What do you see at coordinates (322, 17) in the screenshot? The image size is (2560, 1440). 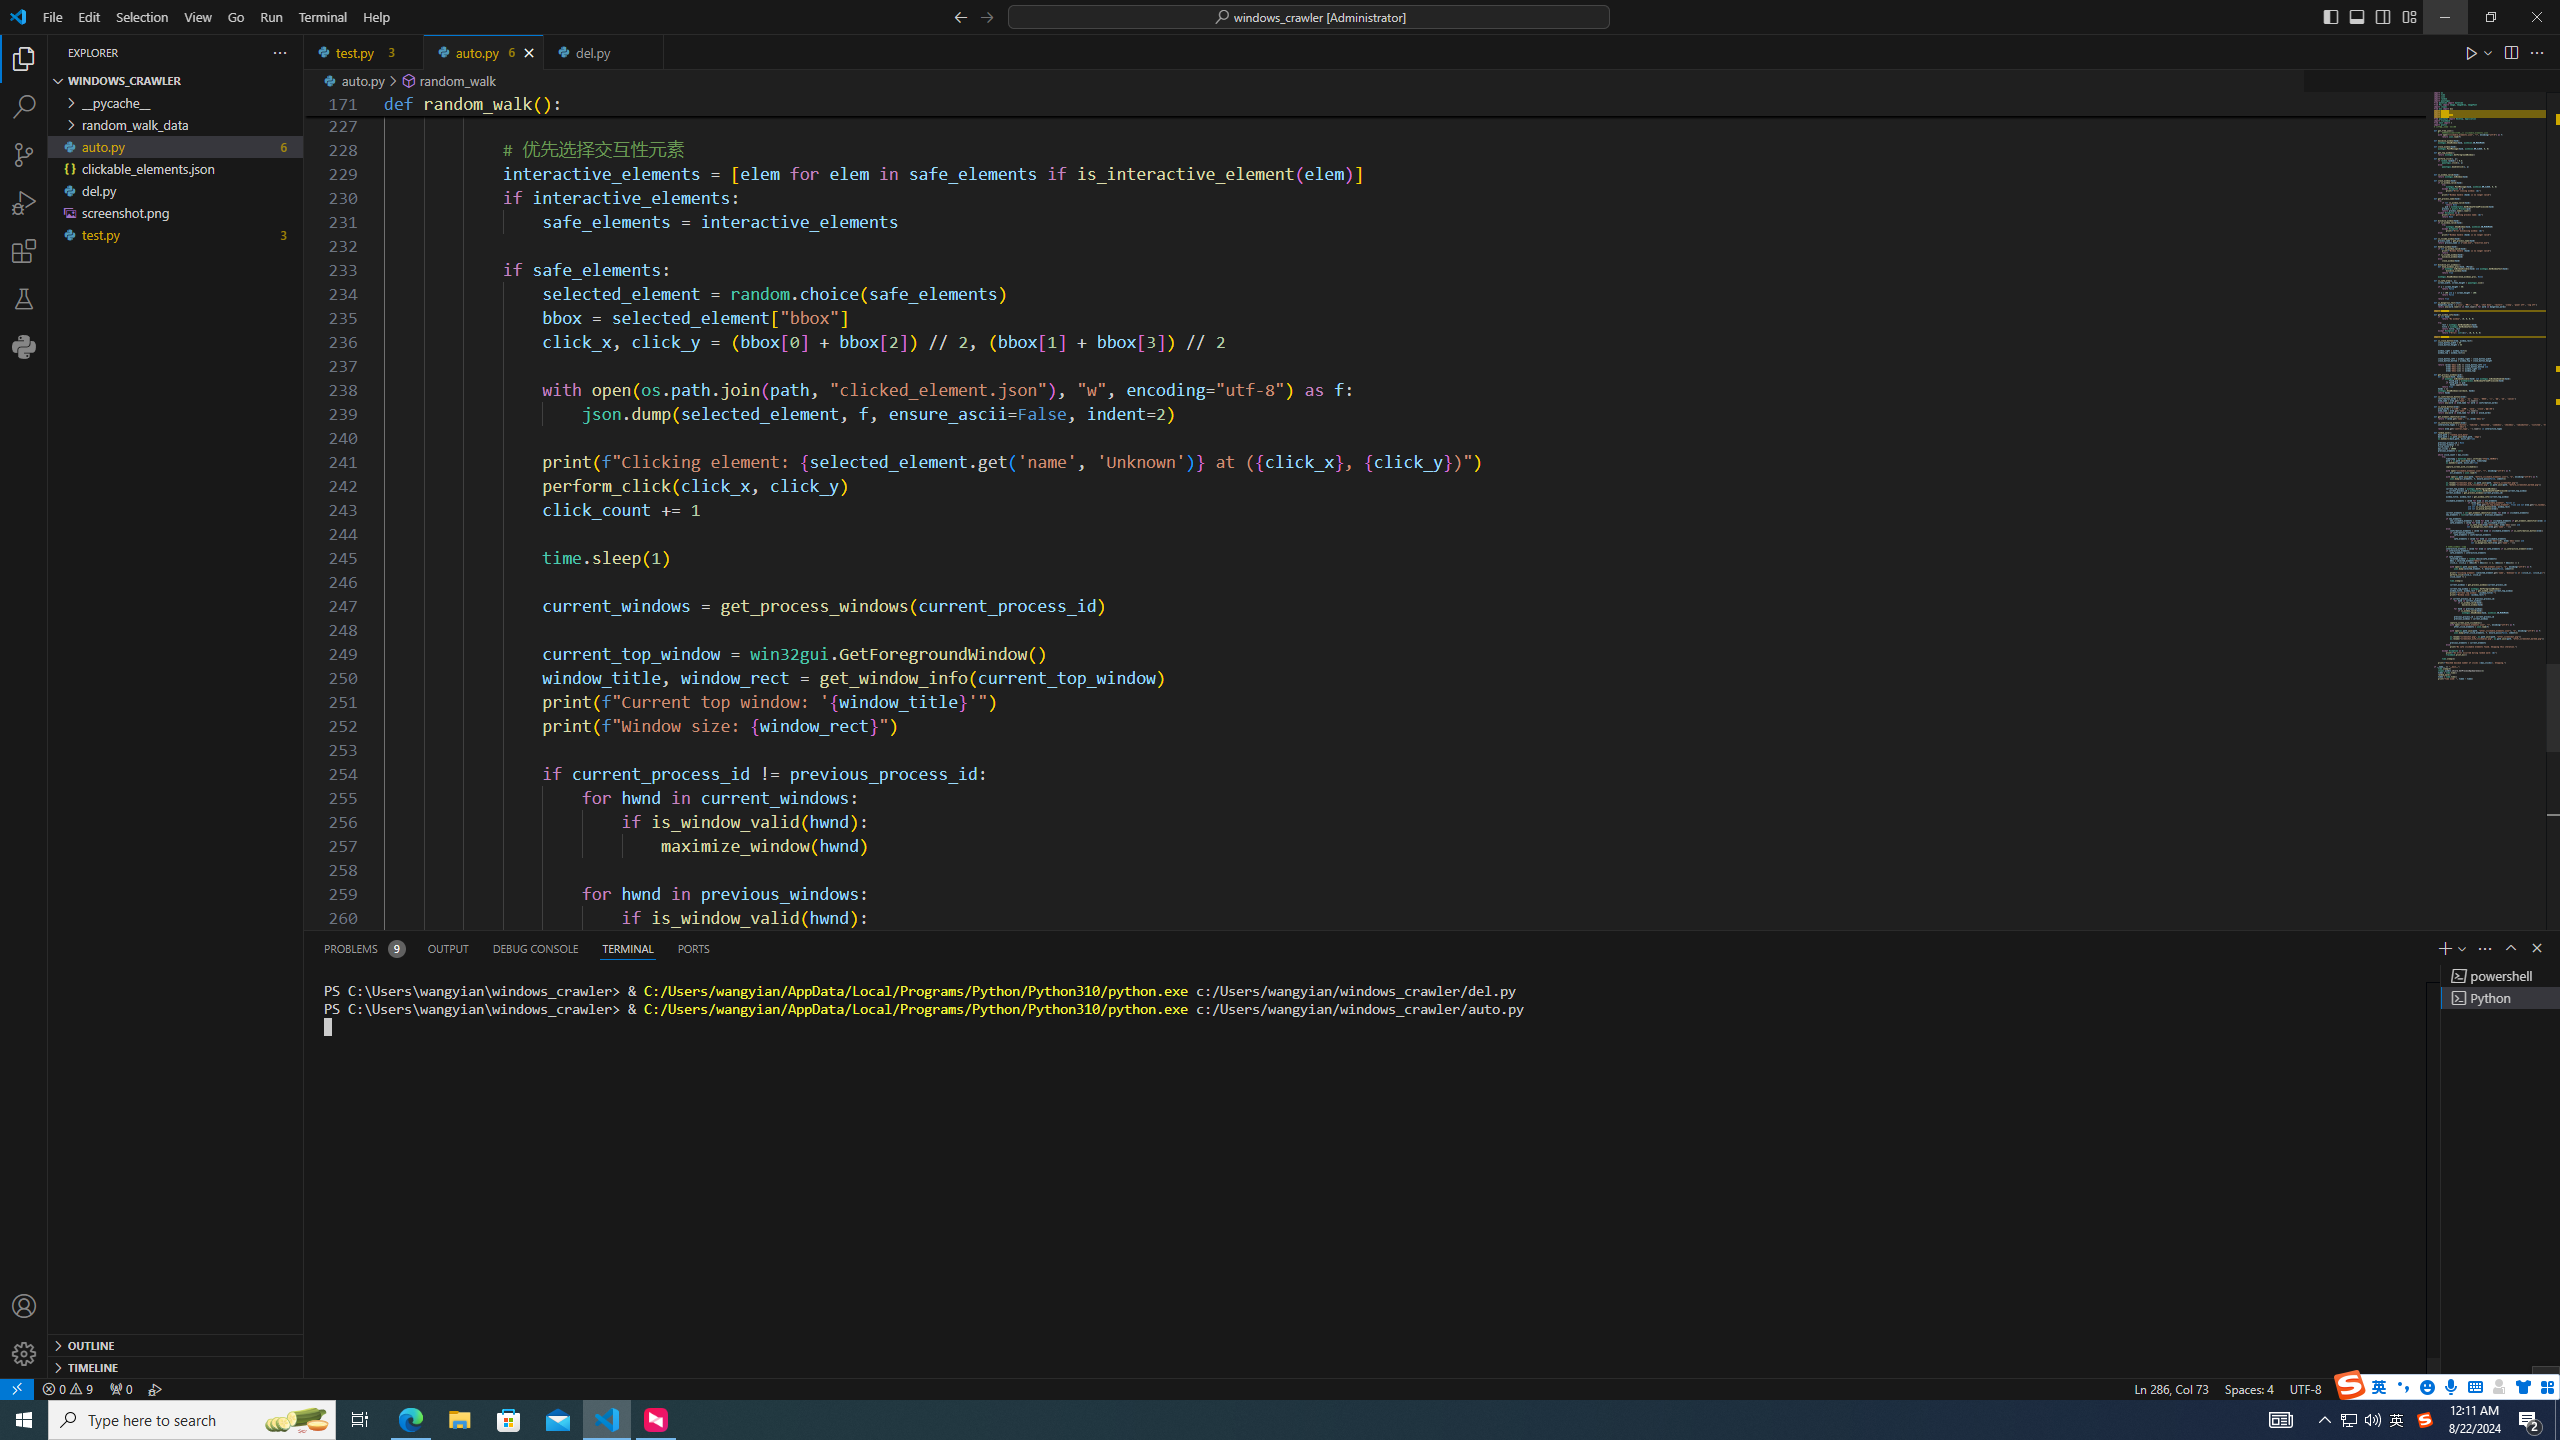 I see `Terminal` at bounding box center [322, 17].